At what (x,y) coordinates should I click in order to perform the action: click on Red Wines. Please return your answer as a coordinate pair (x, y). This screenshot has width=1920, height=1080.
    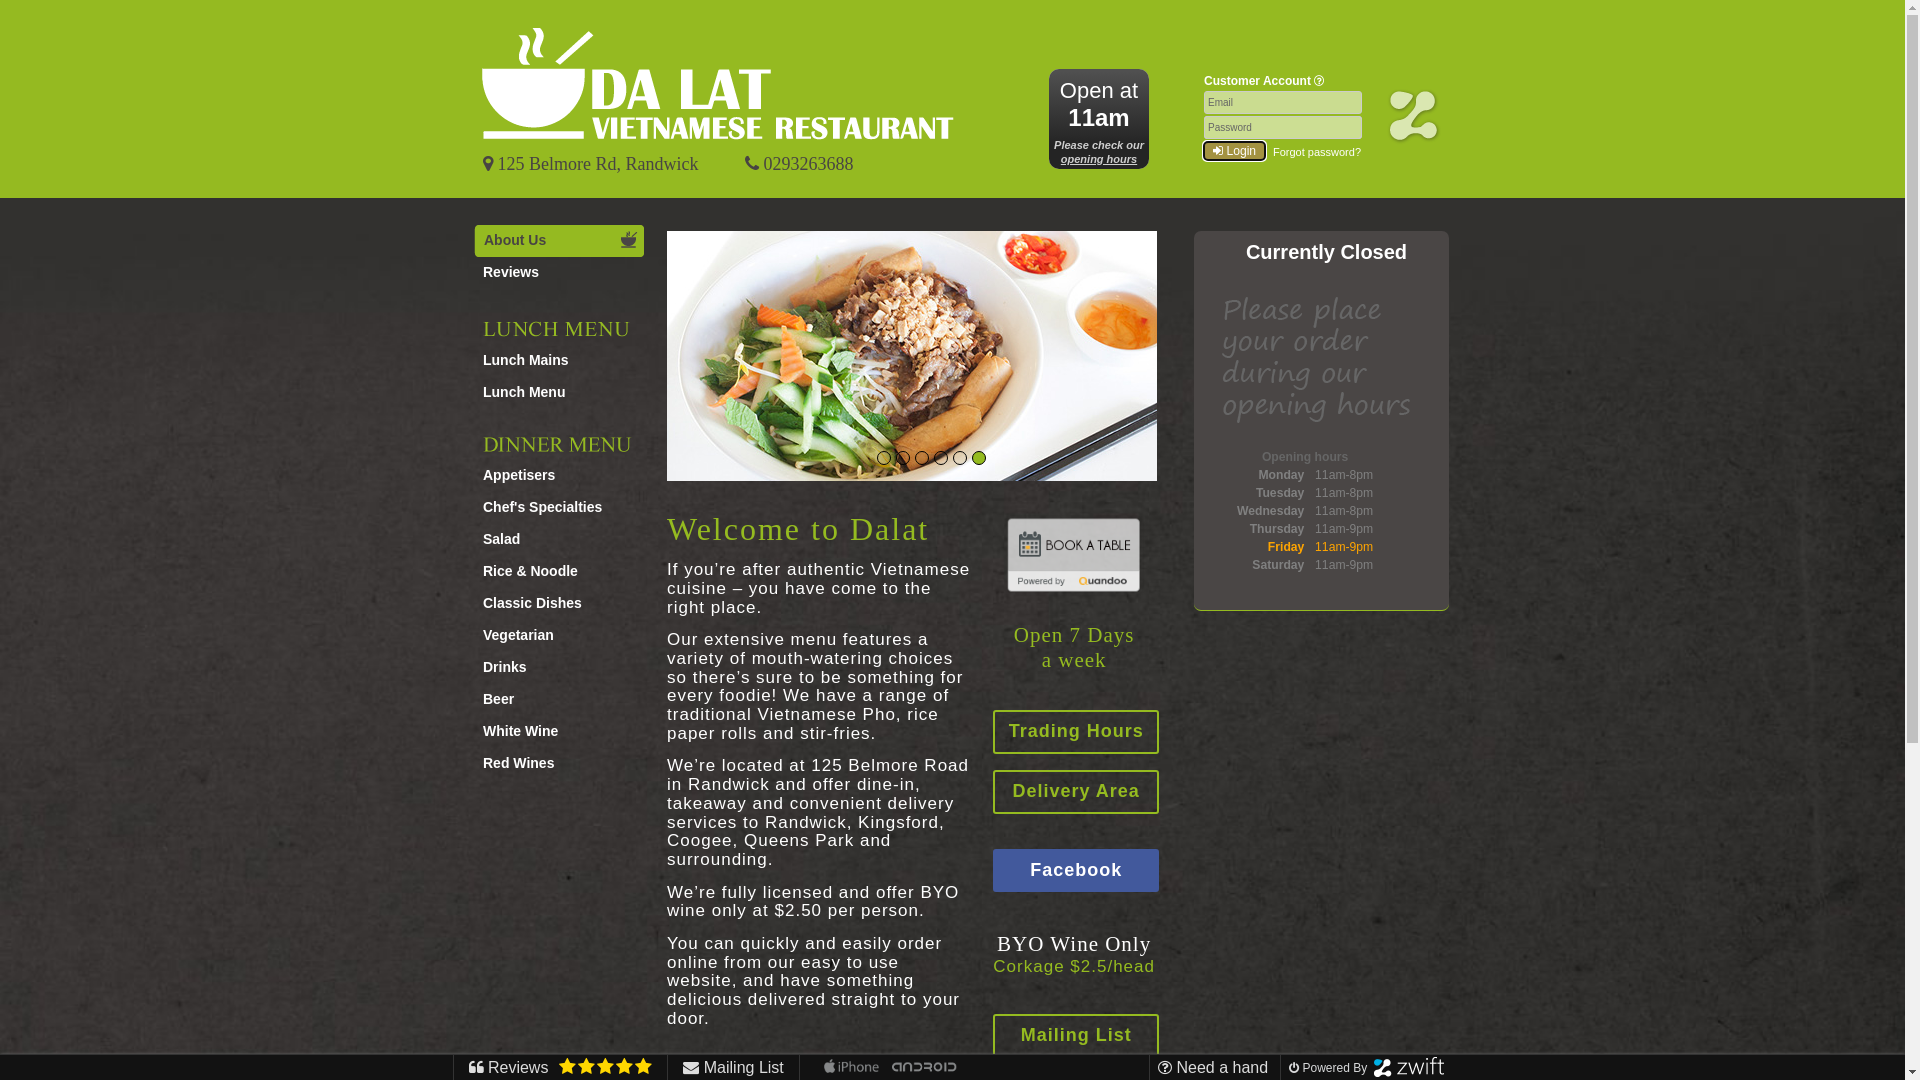
    Looking at the image, I should click on (554, 764).